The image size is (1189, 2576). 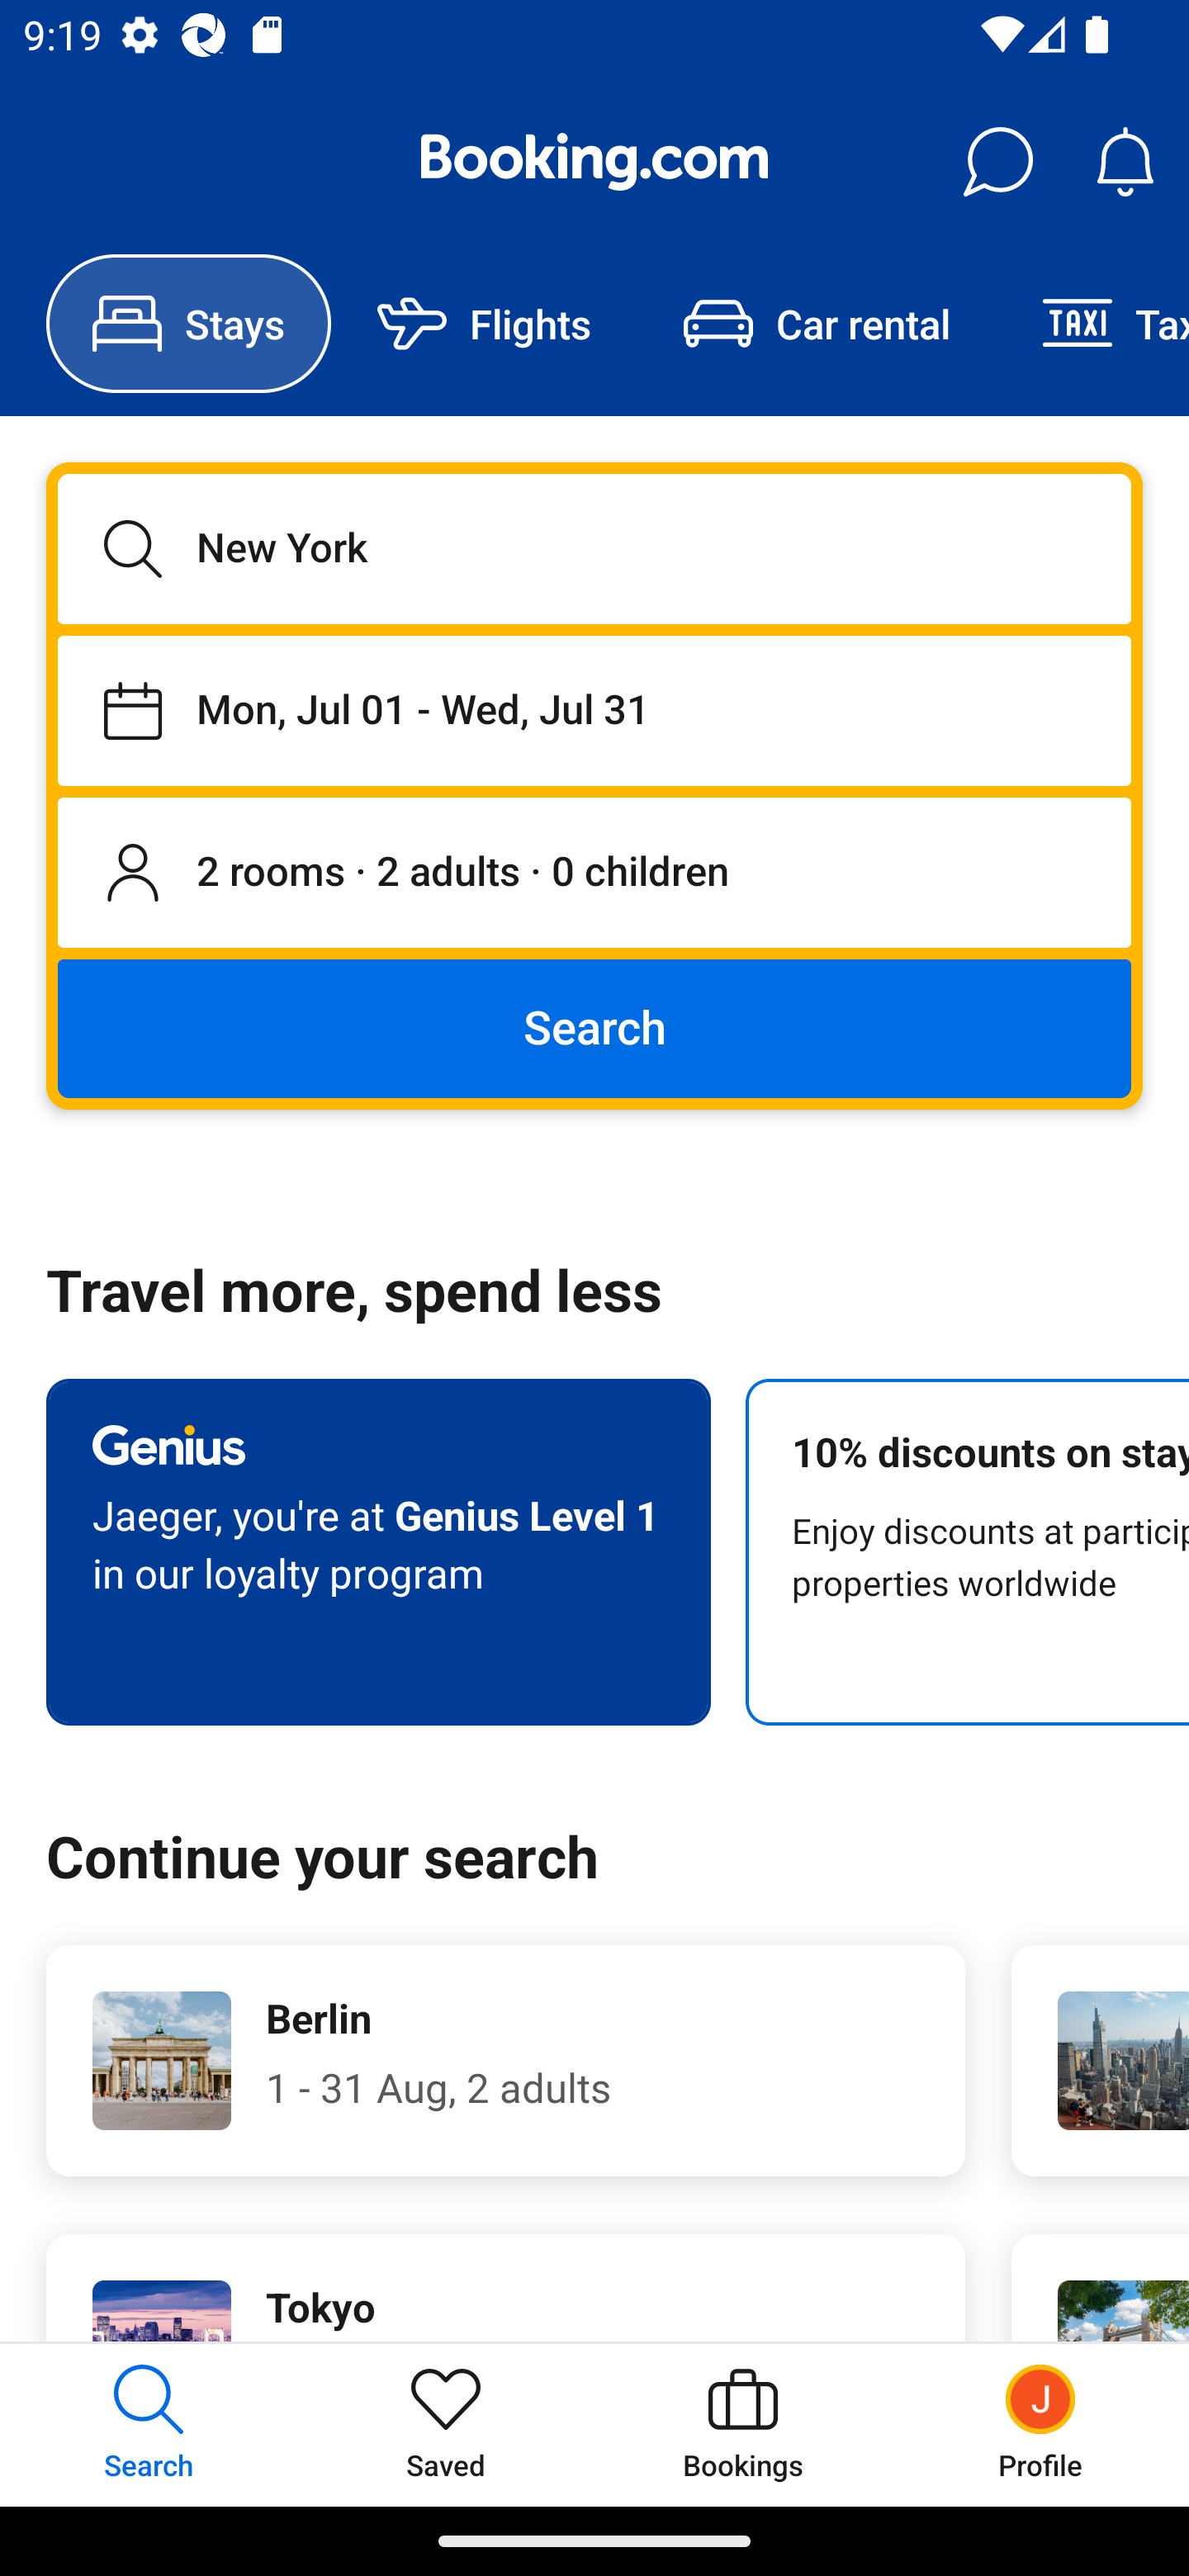 I want to click on Car rental, so click(x=816, y=324).